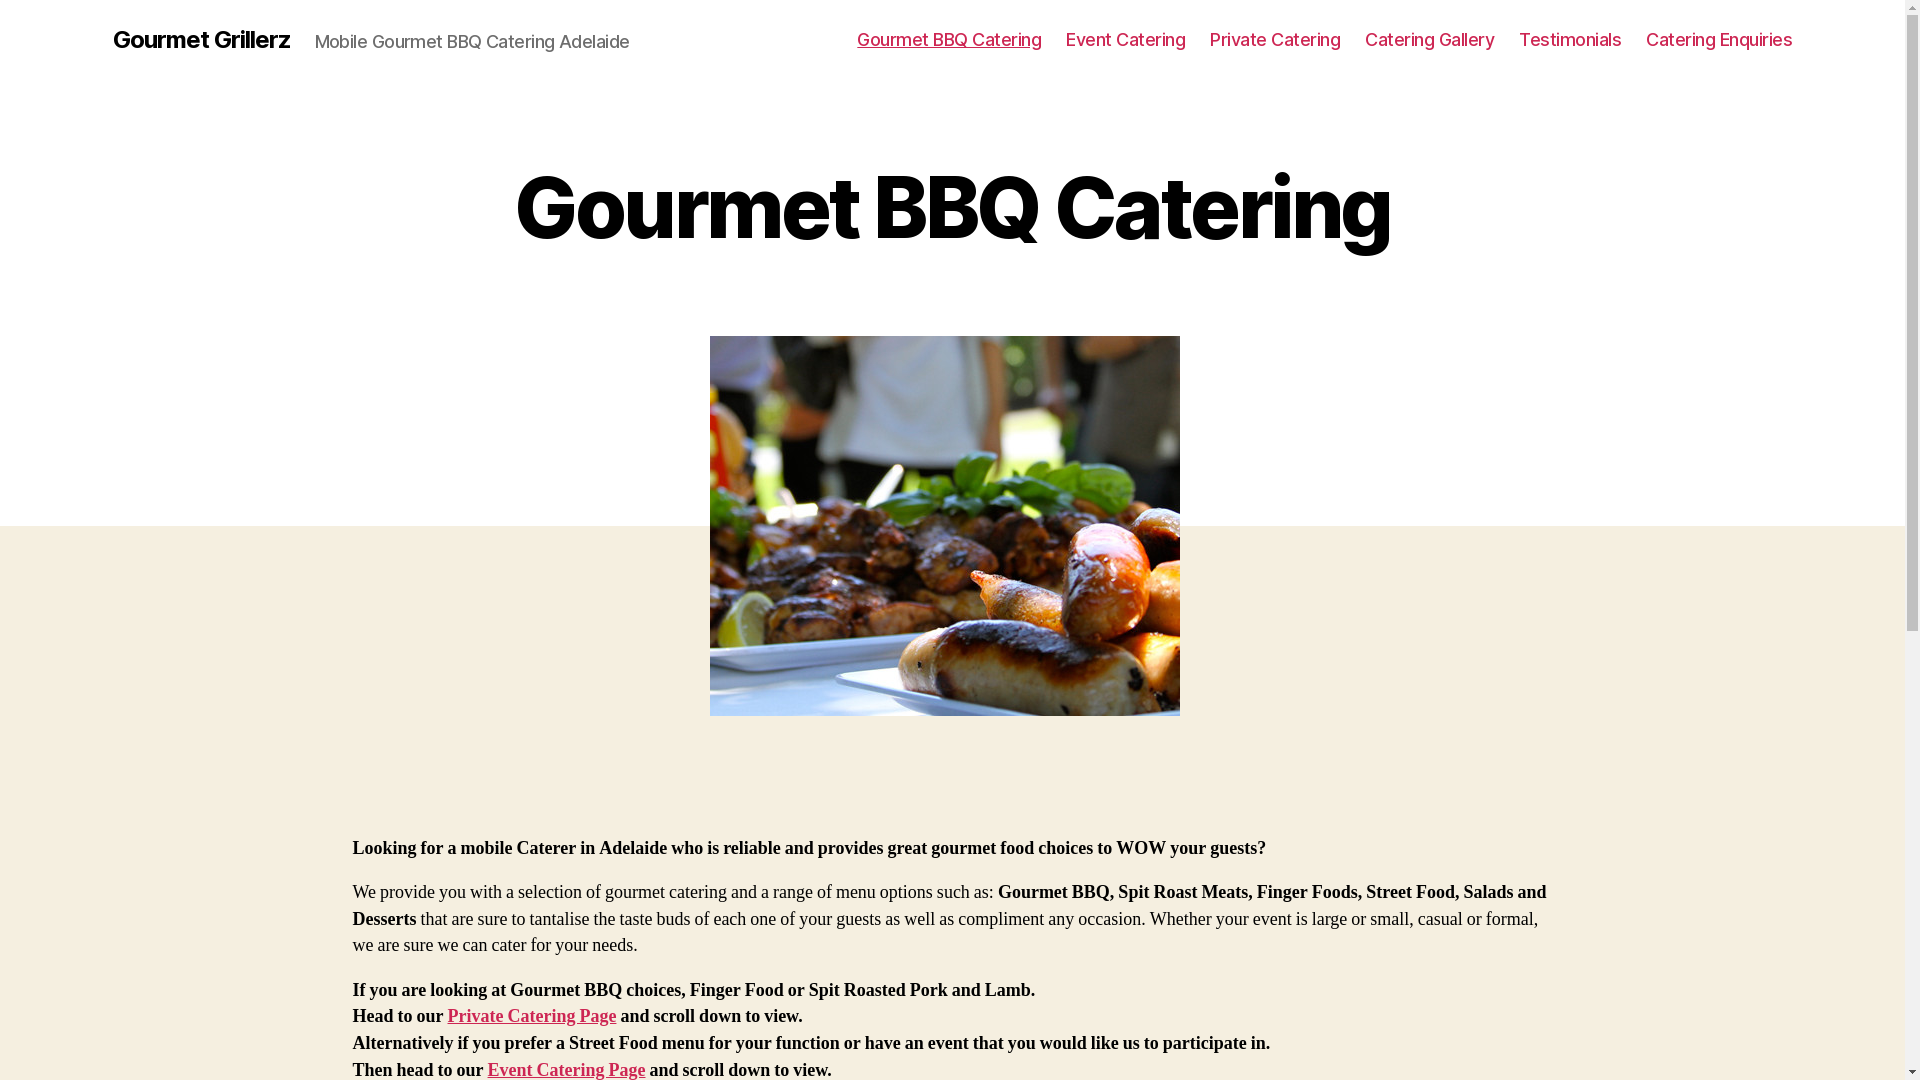 The width and height of the screenshot is (1920, 1080). What do you see at coordinates (532, 1016) in the screenshot?
I see `Private Catering Page` at bounding box center [532, 1016].